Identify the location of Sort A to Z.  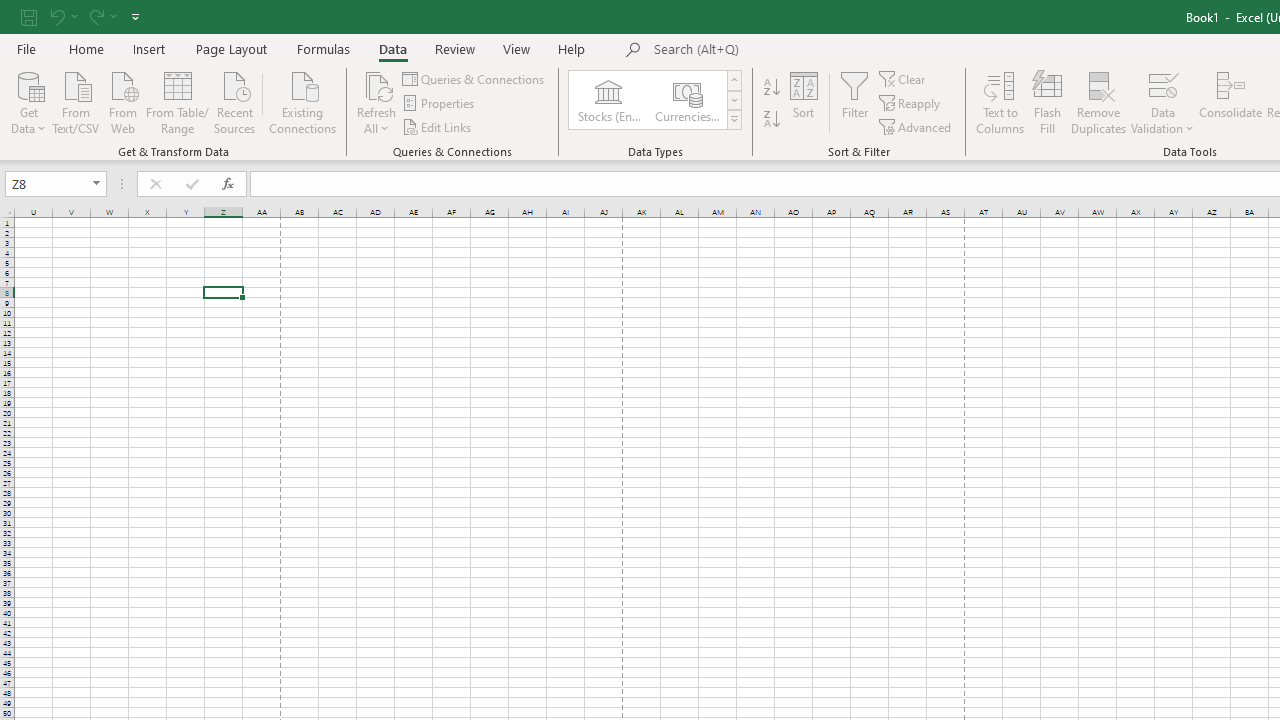
(772, 88).